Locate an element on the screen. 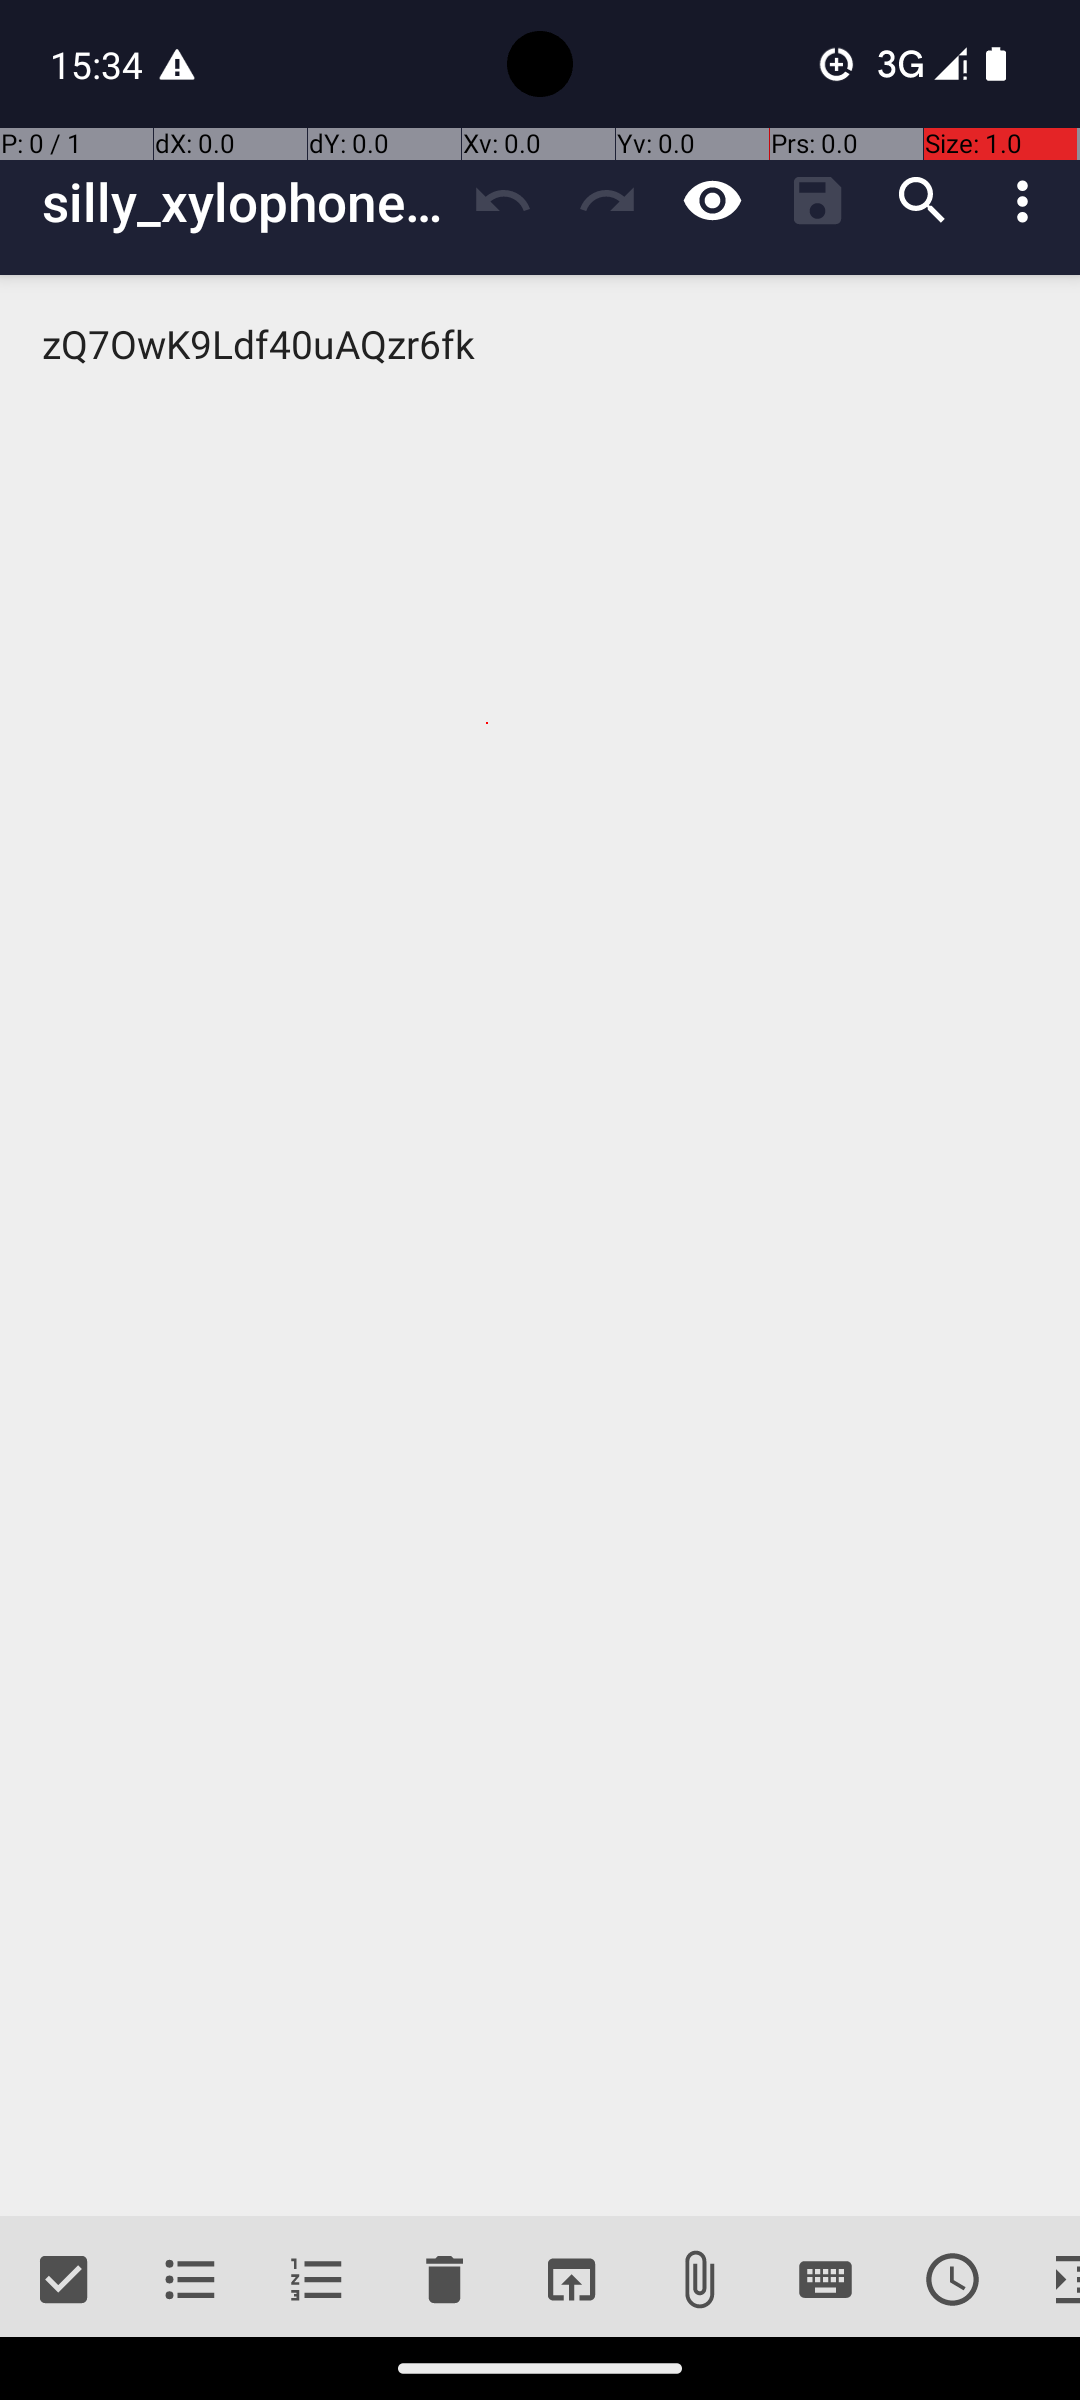 The image size is (1080, 2400). Ordered list is located at coordinates (318, 2280).